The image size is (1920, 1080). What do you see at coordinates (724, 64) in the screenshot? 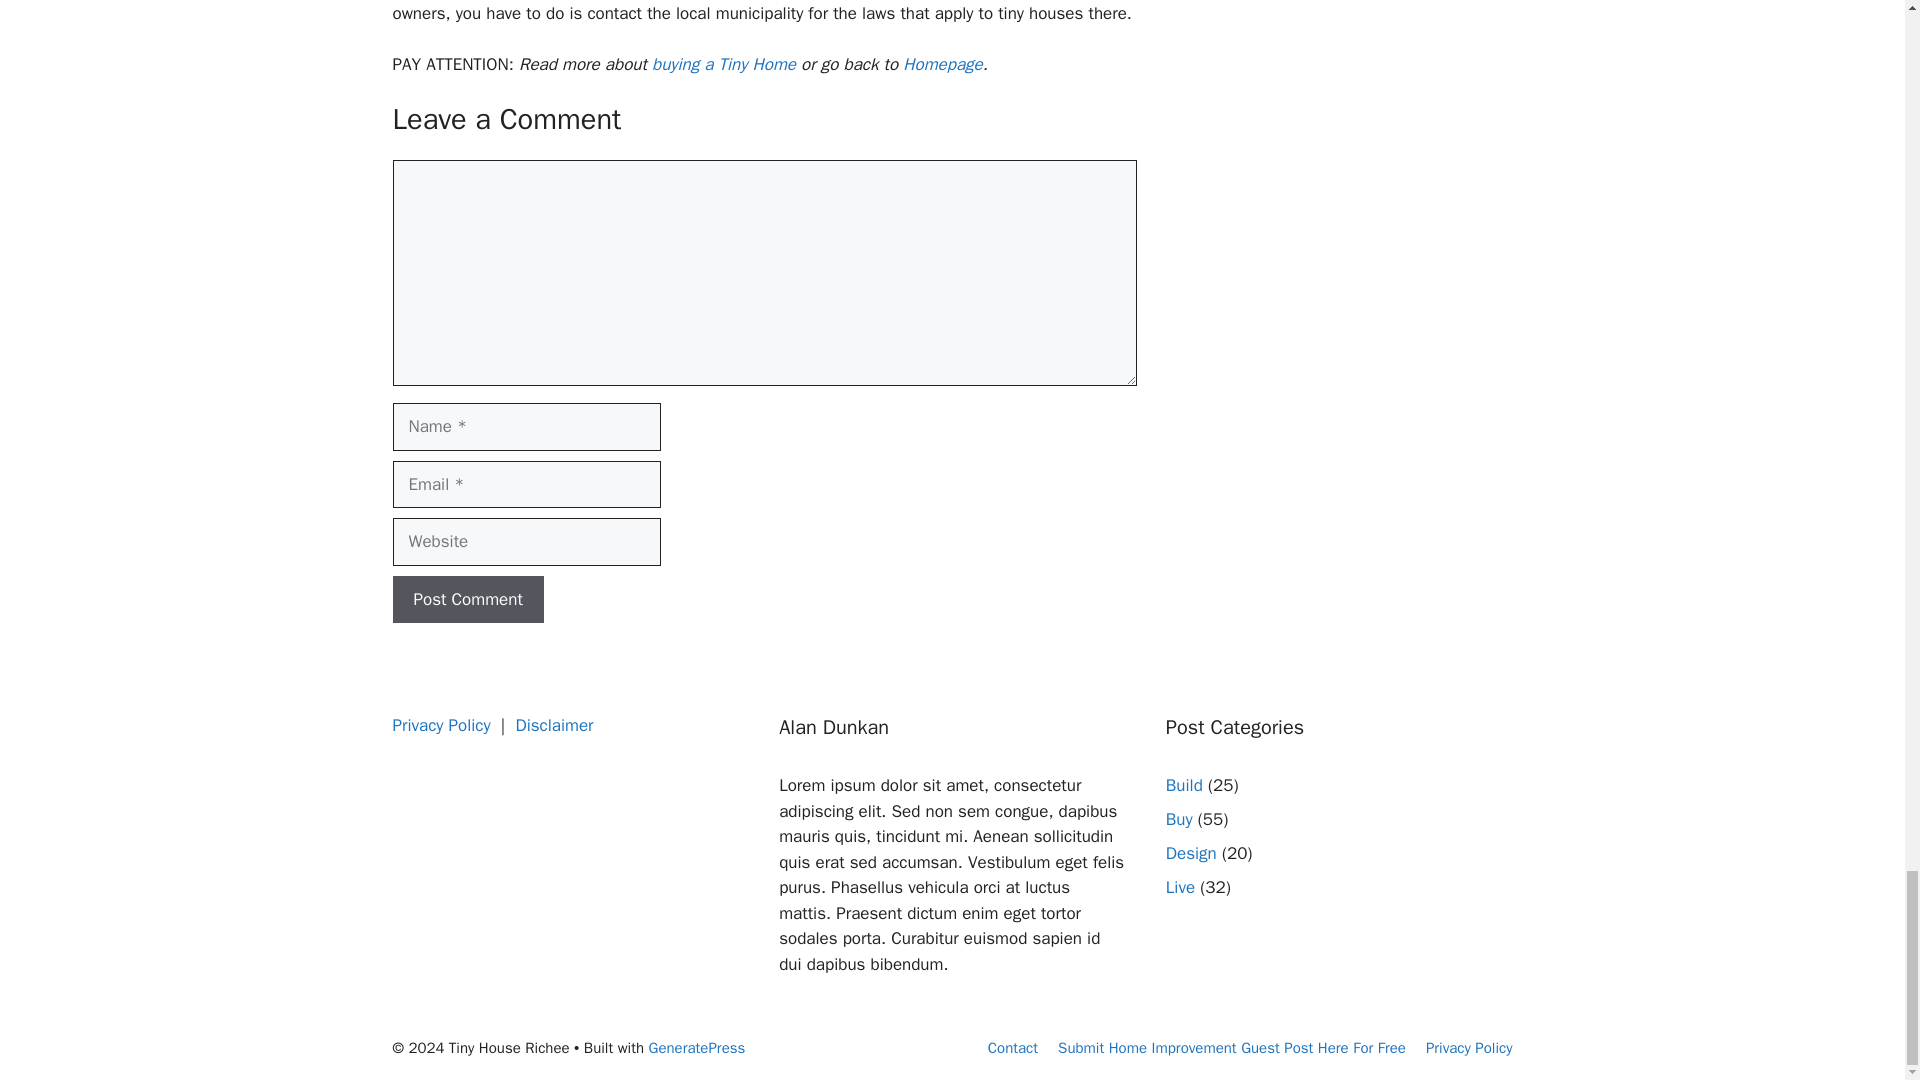
I see `buying a Tiny Home` at bounding box center [724, 64].